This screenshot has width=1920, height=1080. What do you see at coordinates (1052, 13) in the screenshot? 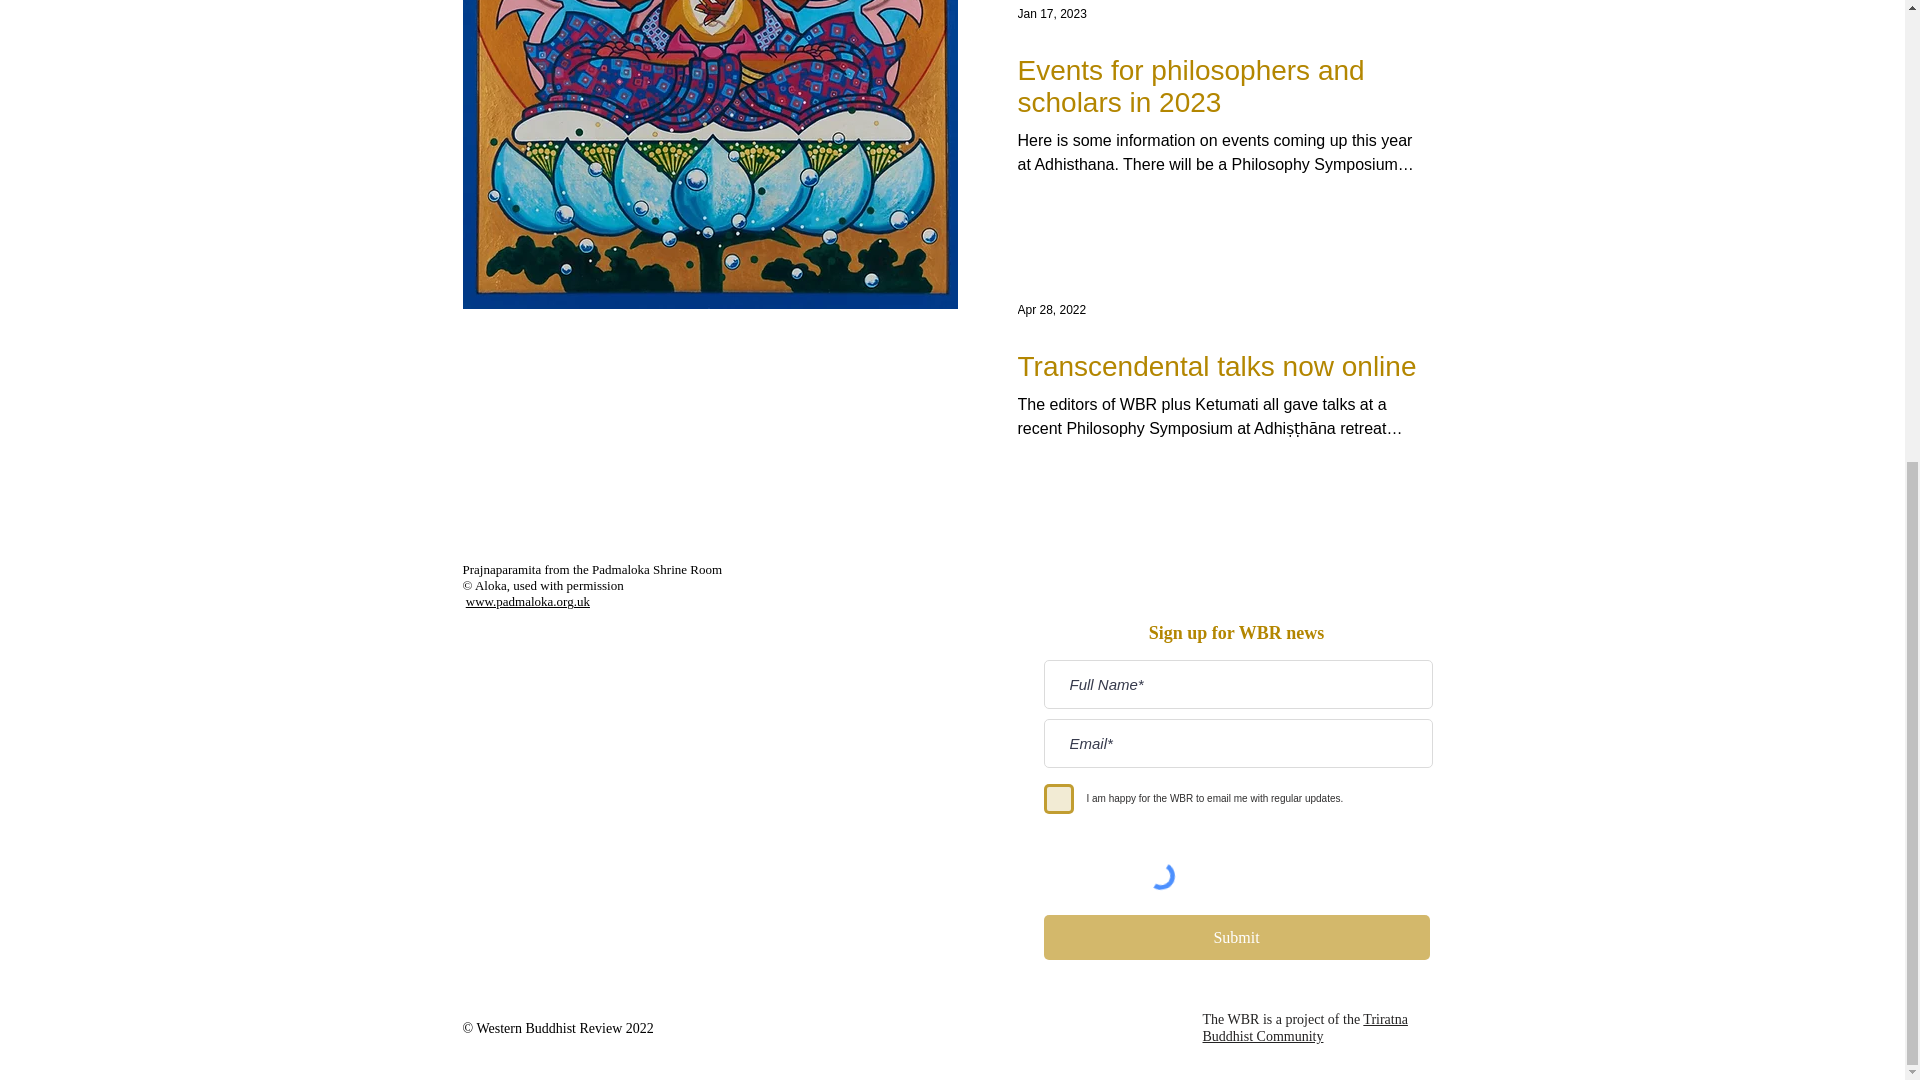
I see `Jan 17, 2023` at bounding box center [1052, 13].